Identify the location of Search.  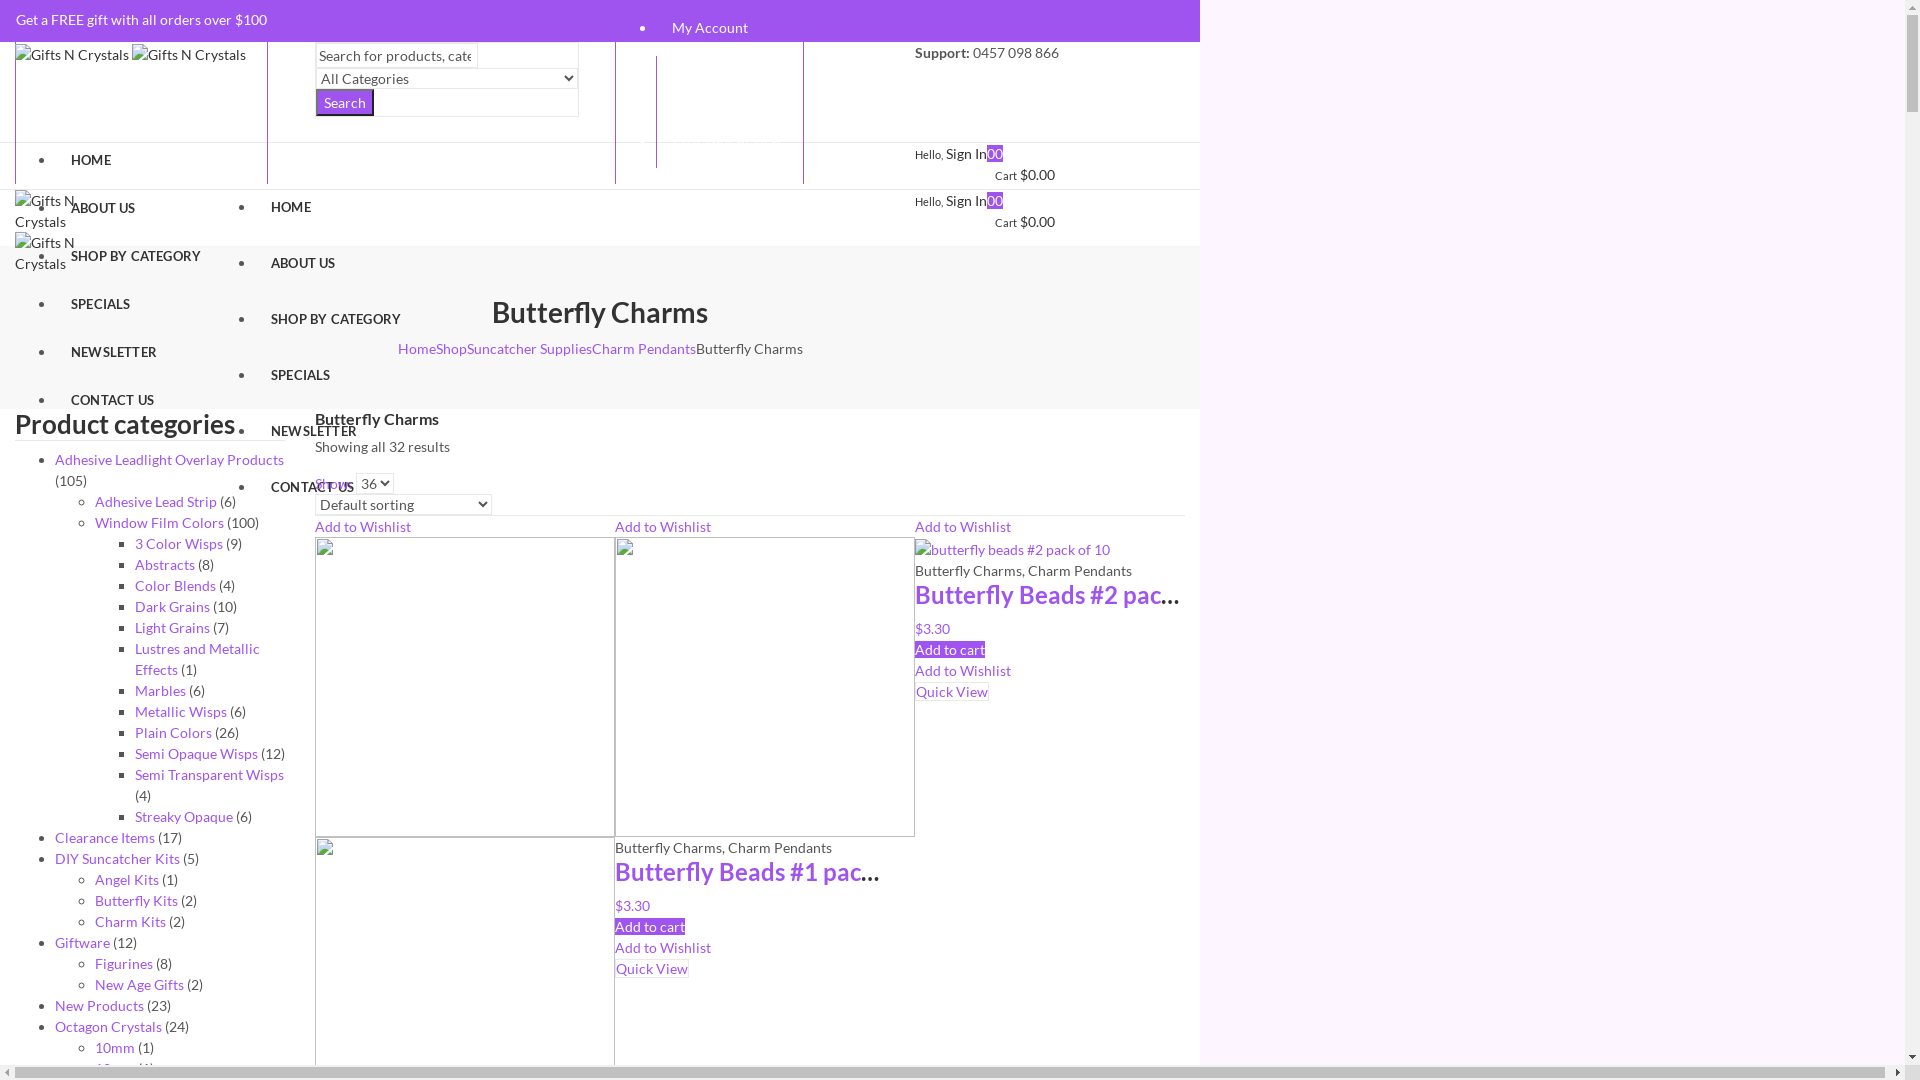
(345, 102).